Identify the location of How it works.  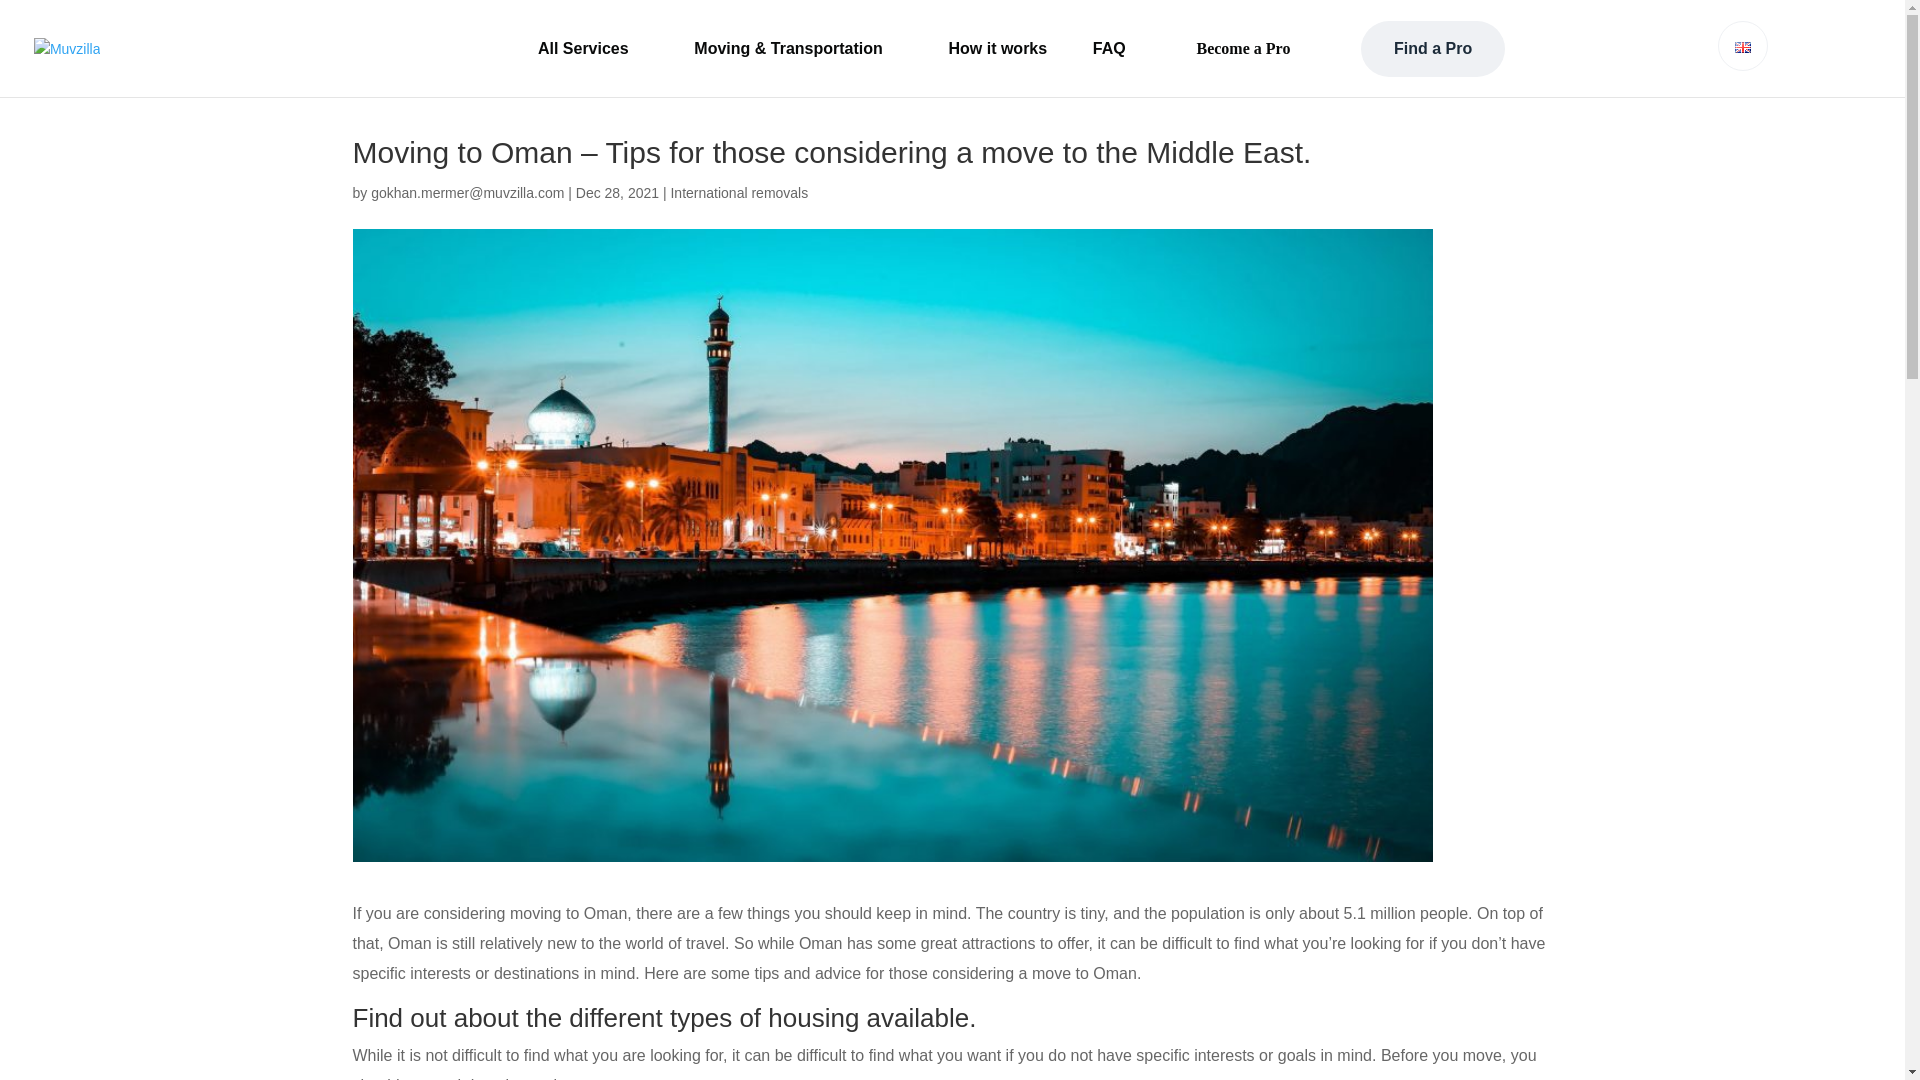
(997, 49).